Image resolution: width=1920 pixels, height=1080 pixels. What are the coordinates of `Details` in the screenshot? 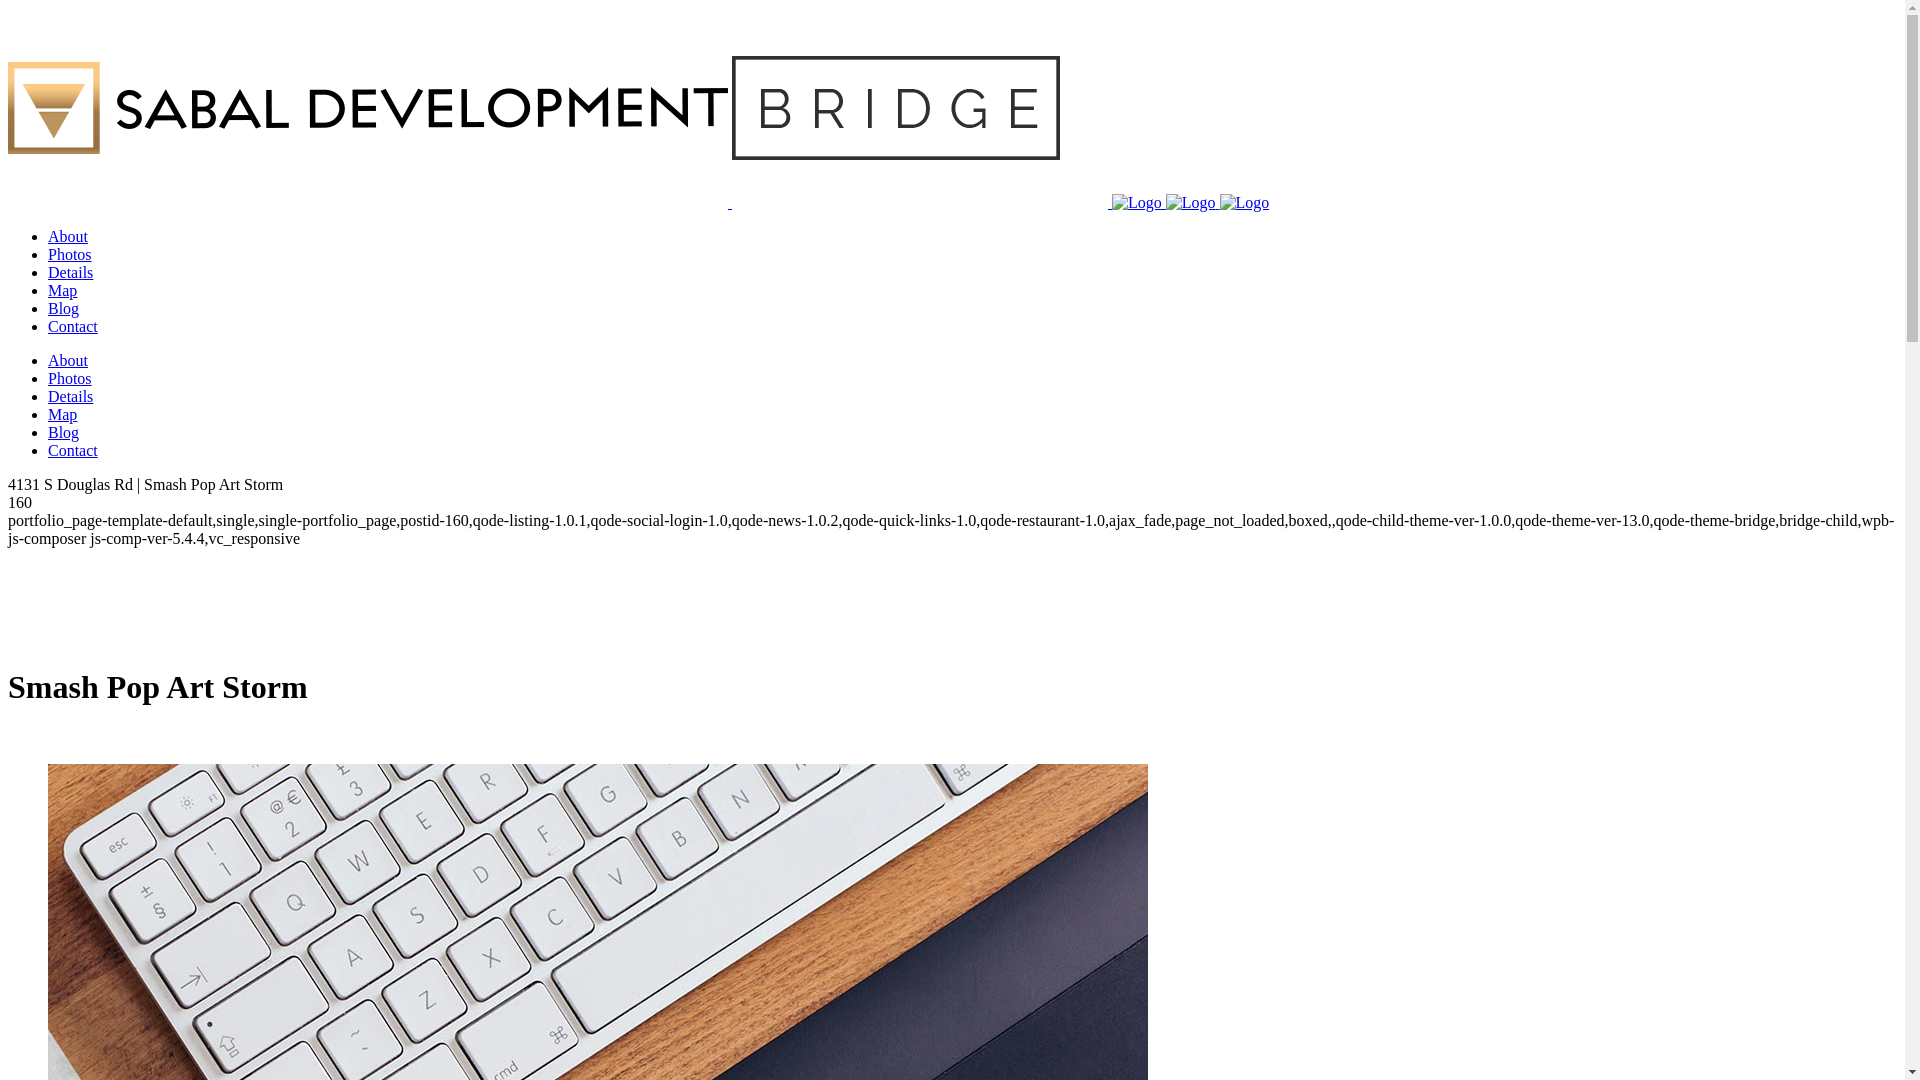 It's located at (70, 396).